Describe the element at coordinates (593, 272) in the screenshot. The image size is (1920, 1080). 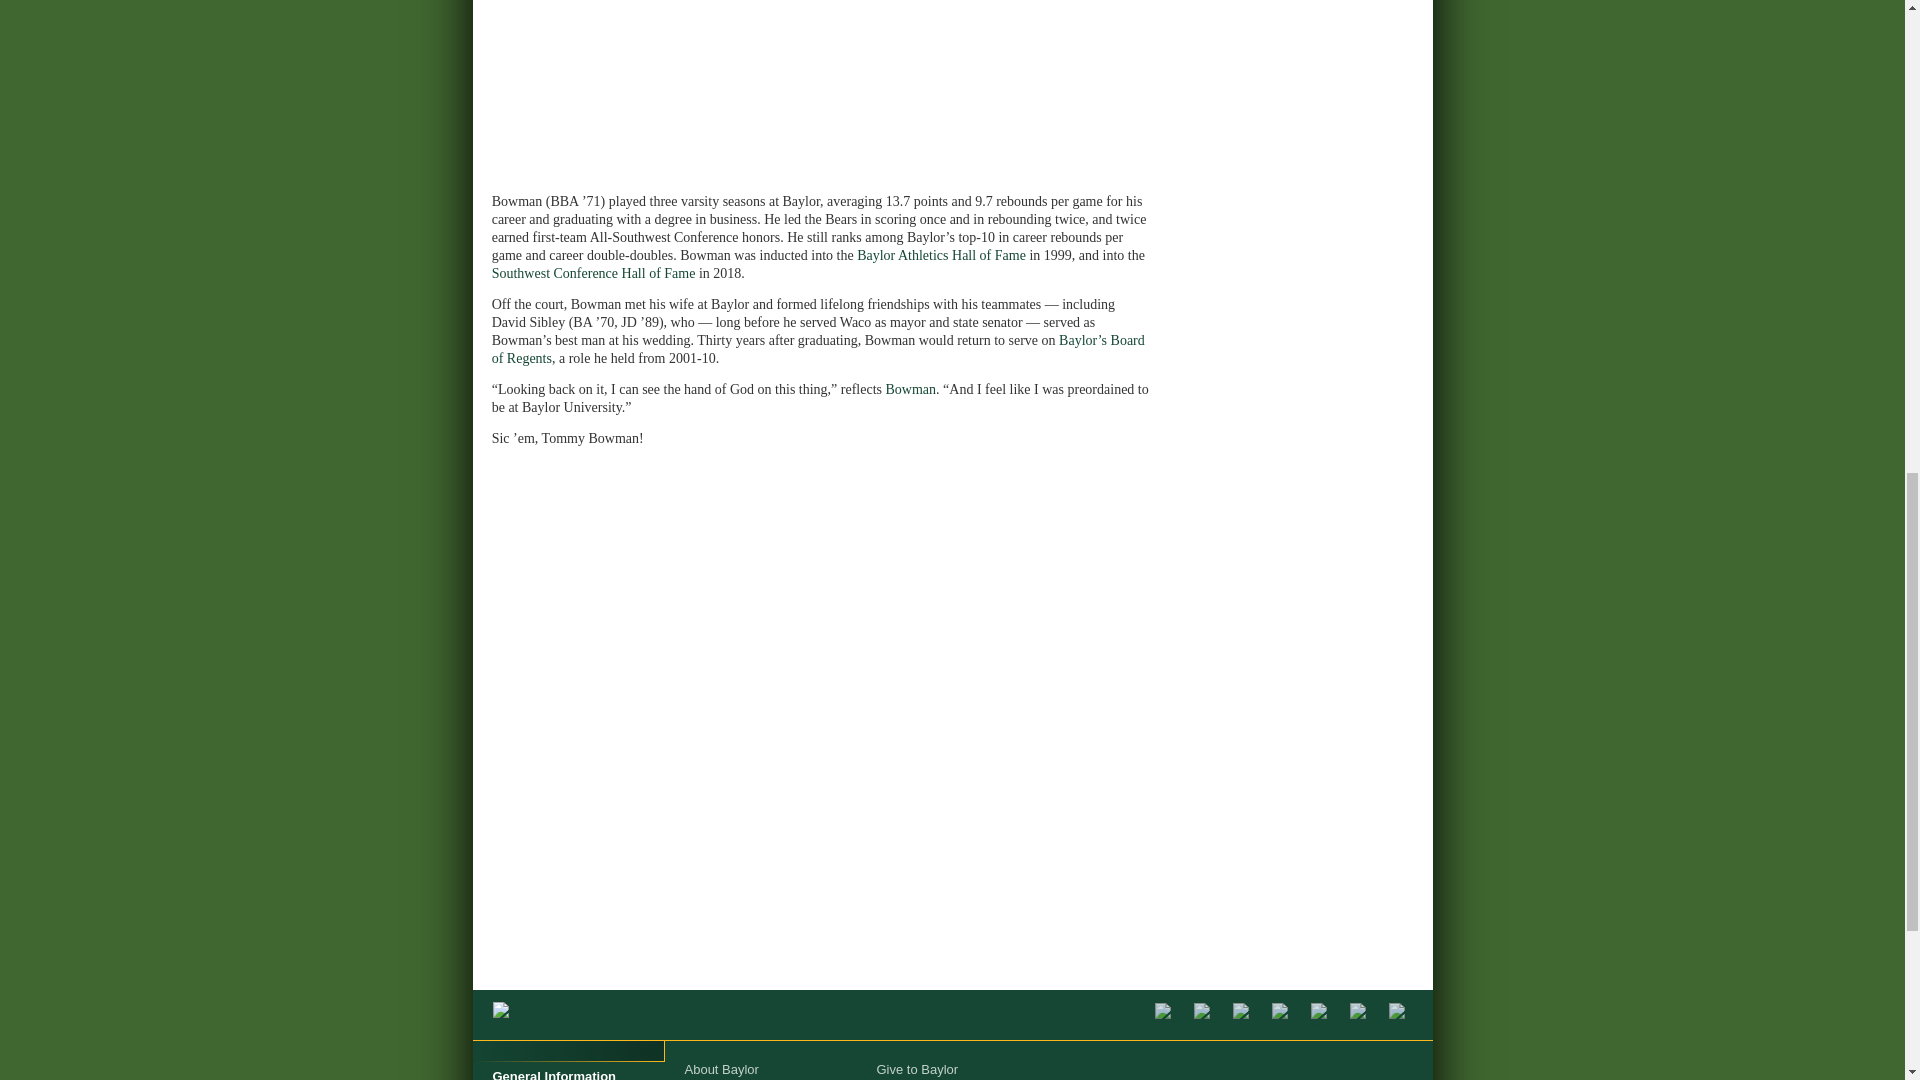
I see `Southwest Conference Hall of Fame` at that location.